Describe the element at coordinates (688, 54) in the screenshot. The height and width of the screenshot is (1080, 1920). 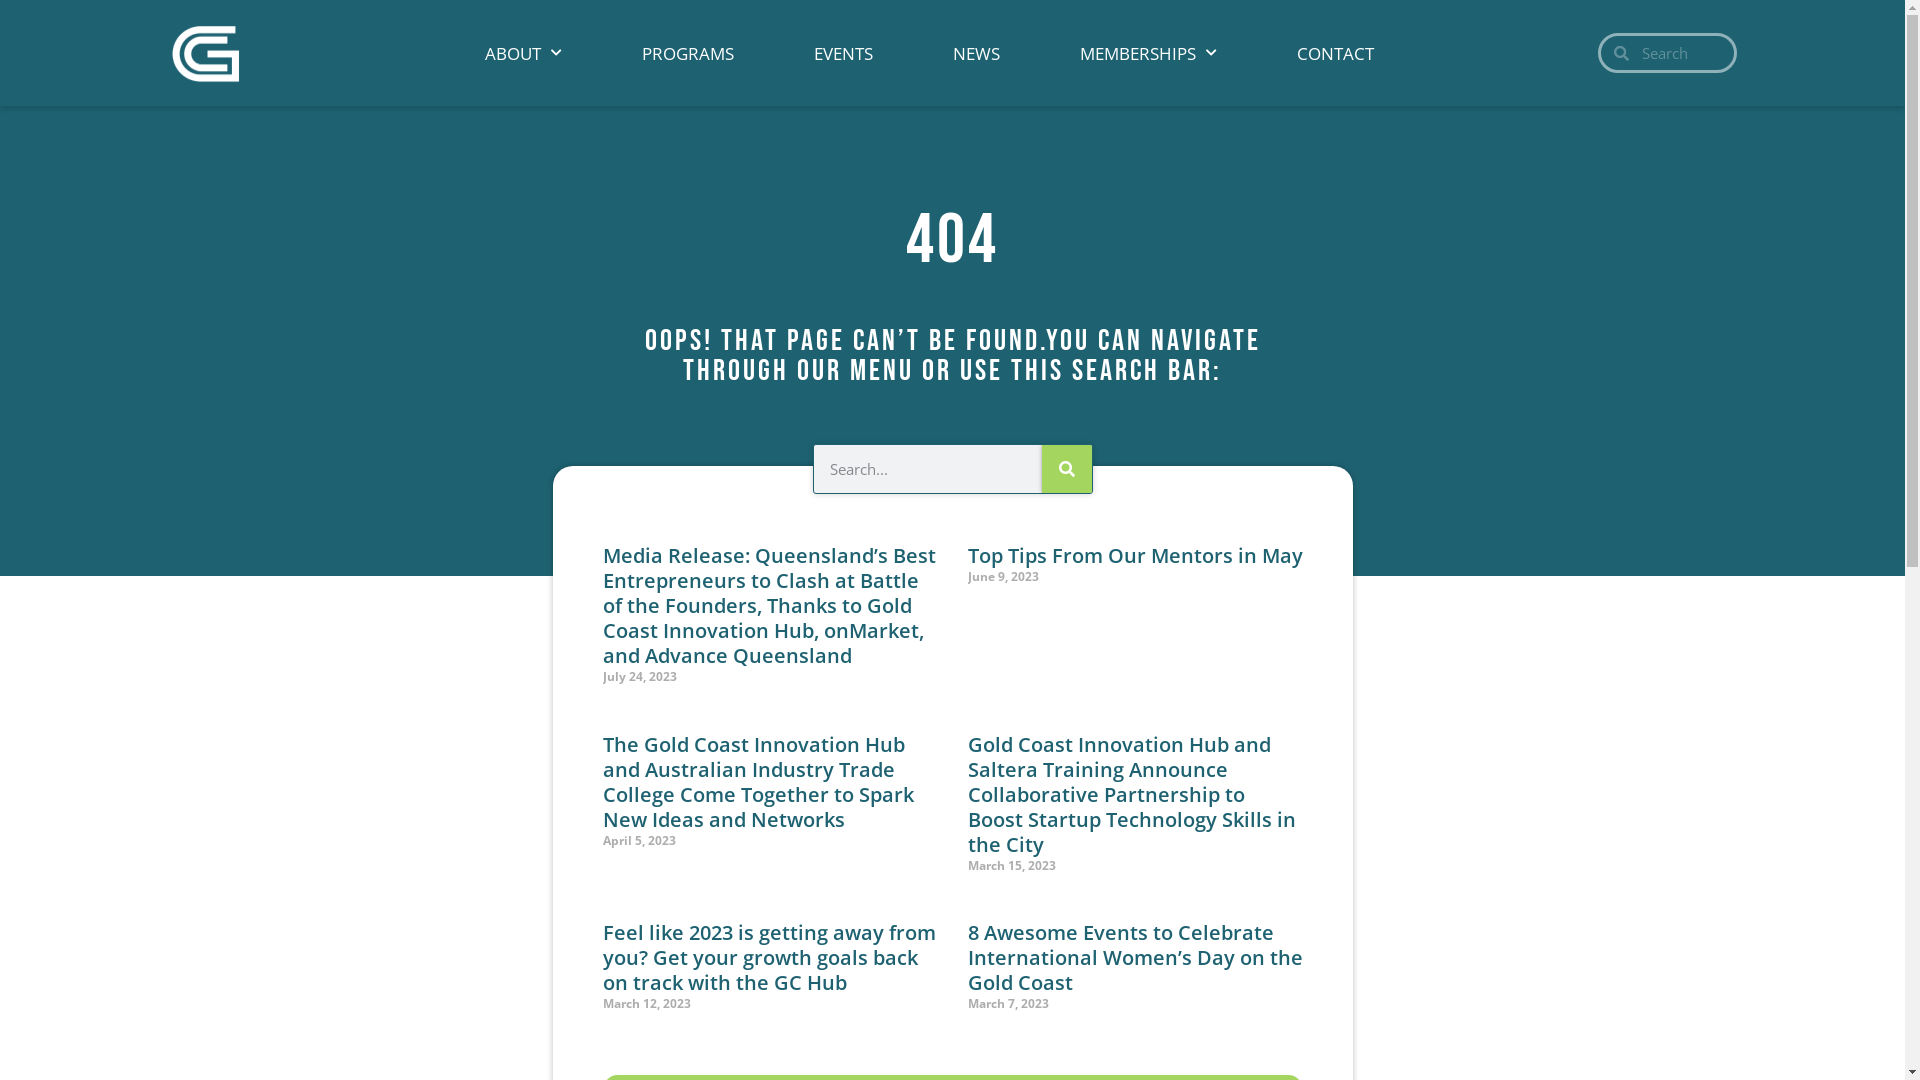
I see `PROGRAMS` at that location.